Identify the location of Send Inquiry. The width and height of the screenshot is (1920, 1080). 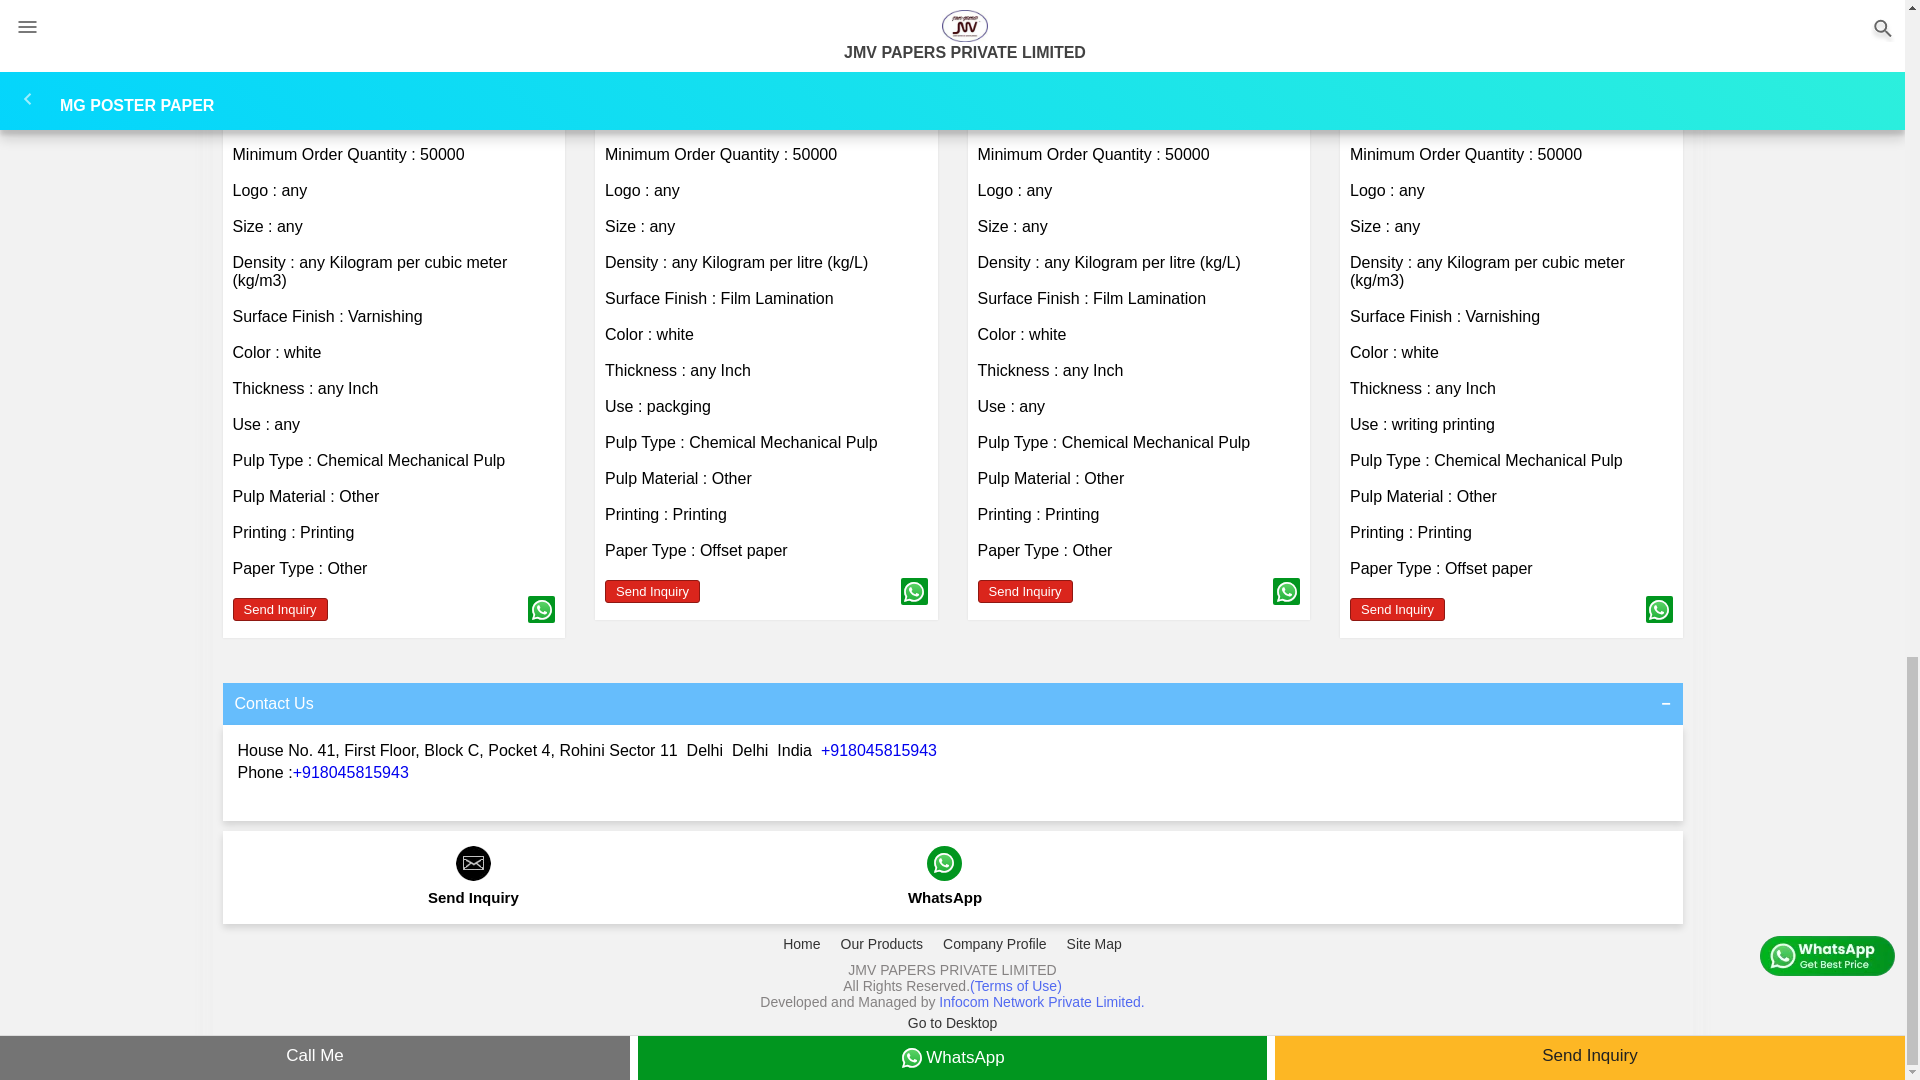
(1025, 590).